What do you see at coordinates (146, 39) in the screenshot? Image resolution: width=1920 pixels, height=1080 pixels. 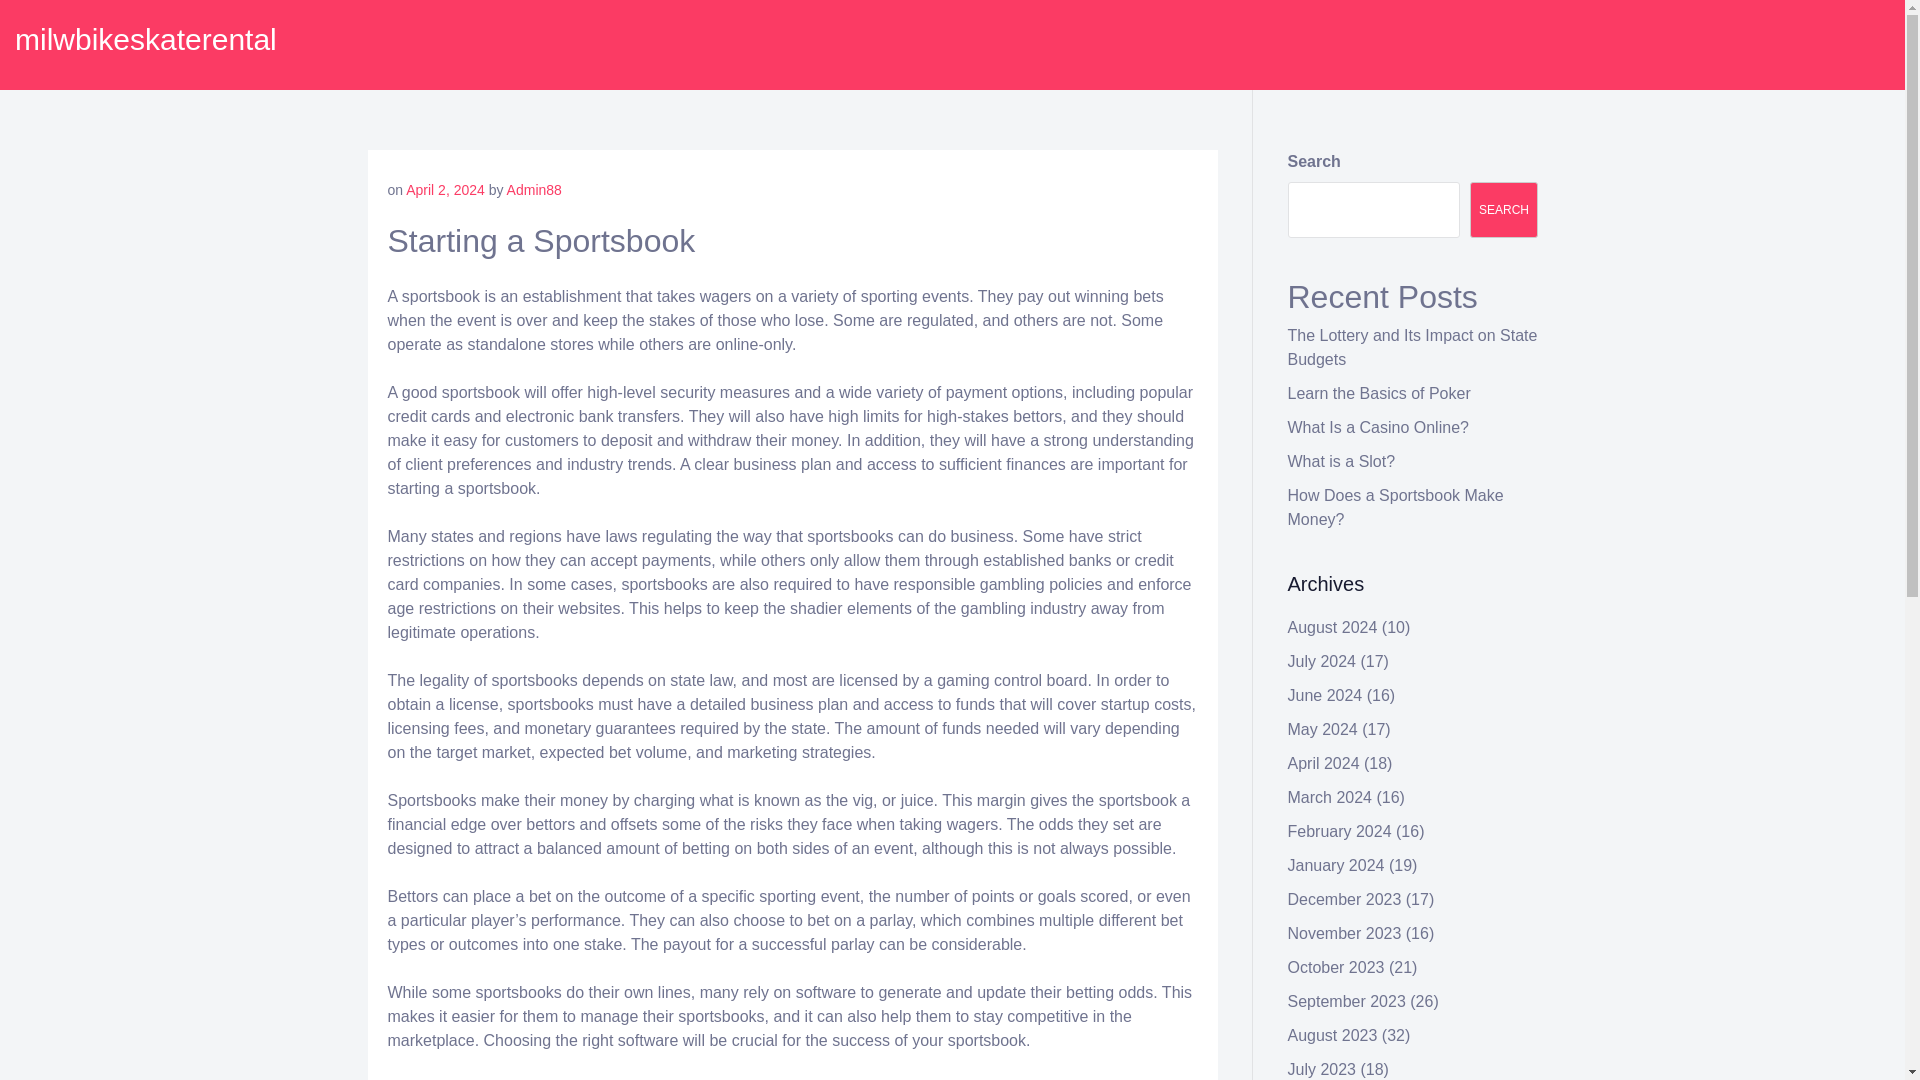 I see `milwbikeskaterental` at bounding box center [146, 39].